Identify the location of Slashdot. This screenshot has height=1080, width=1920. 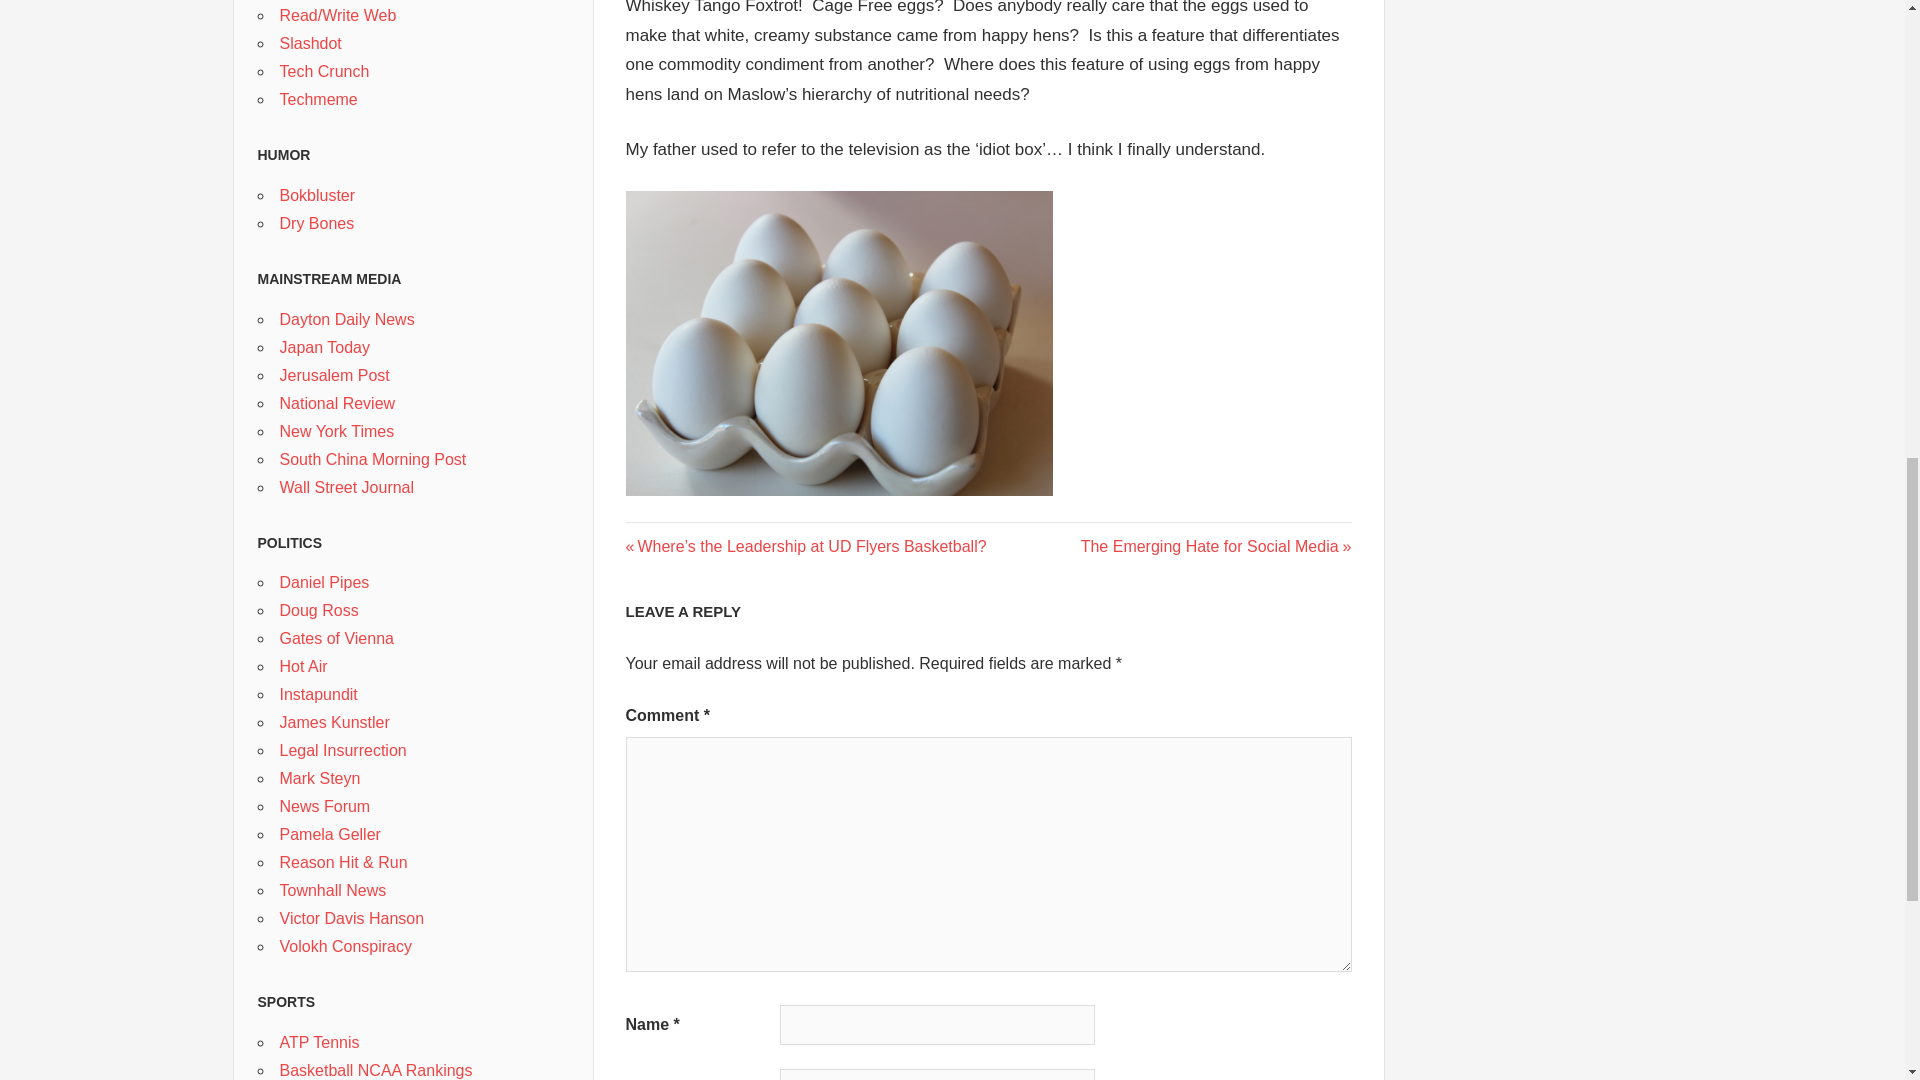
(318, 99).